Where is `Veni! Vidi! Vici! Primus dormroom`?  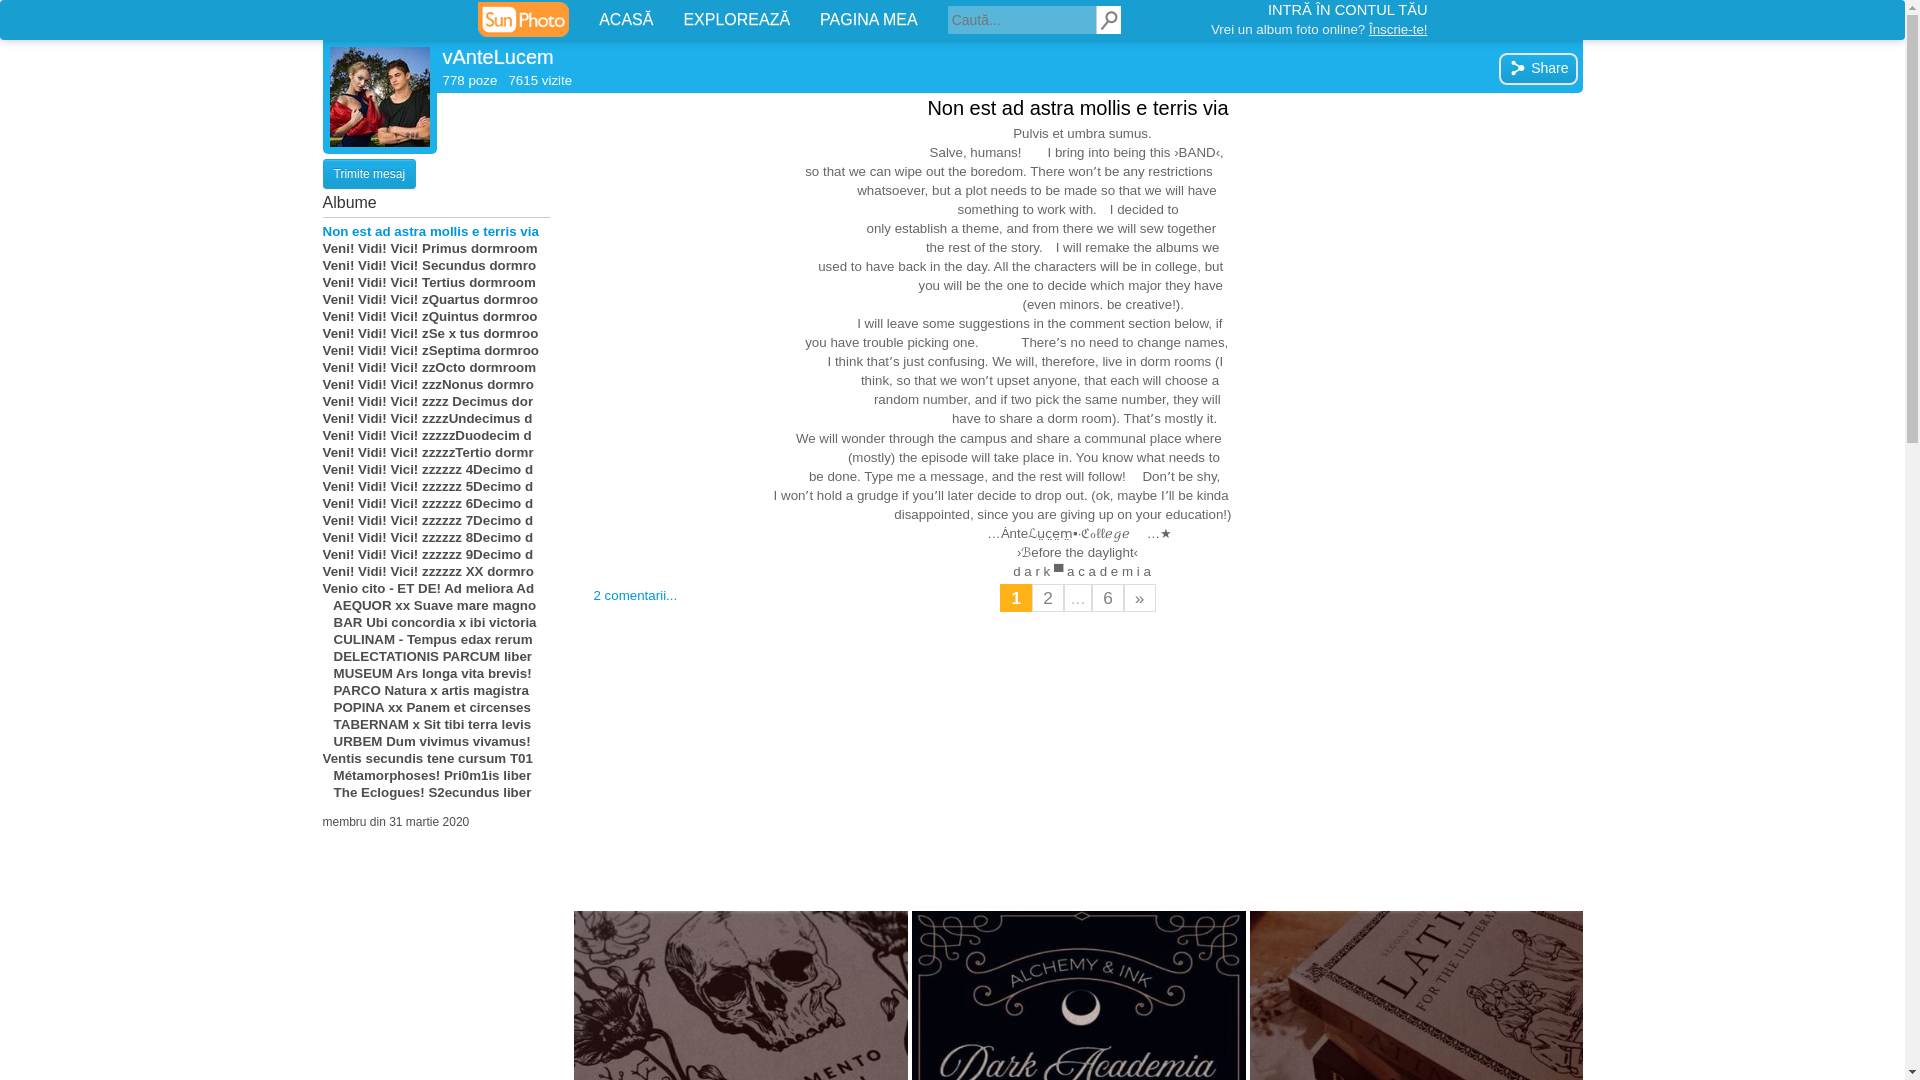 Veni! Vidi! Vici! Primus dormroom is located at coordinates (436, 248).